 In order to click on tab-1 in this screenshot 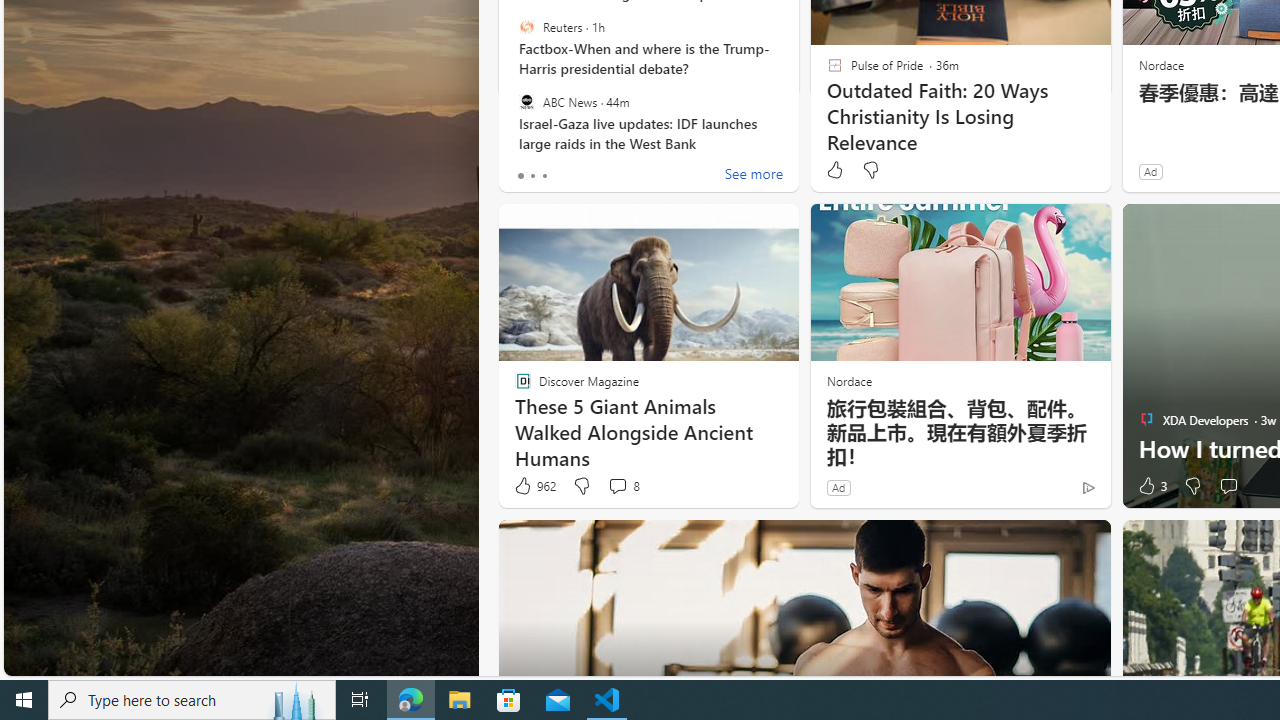, I will do `click(532, 176)`.